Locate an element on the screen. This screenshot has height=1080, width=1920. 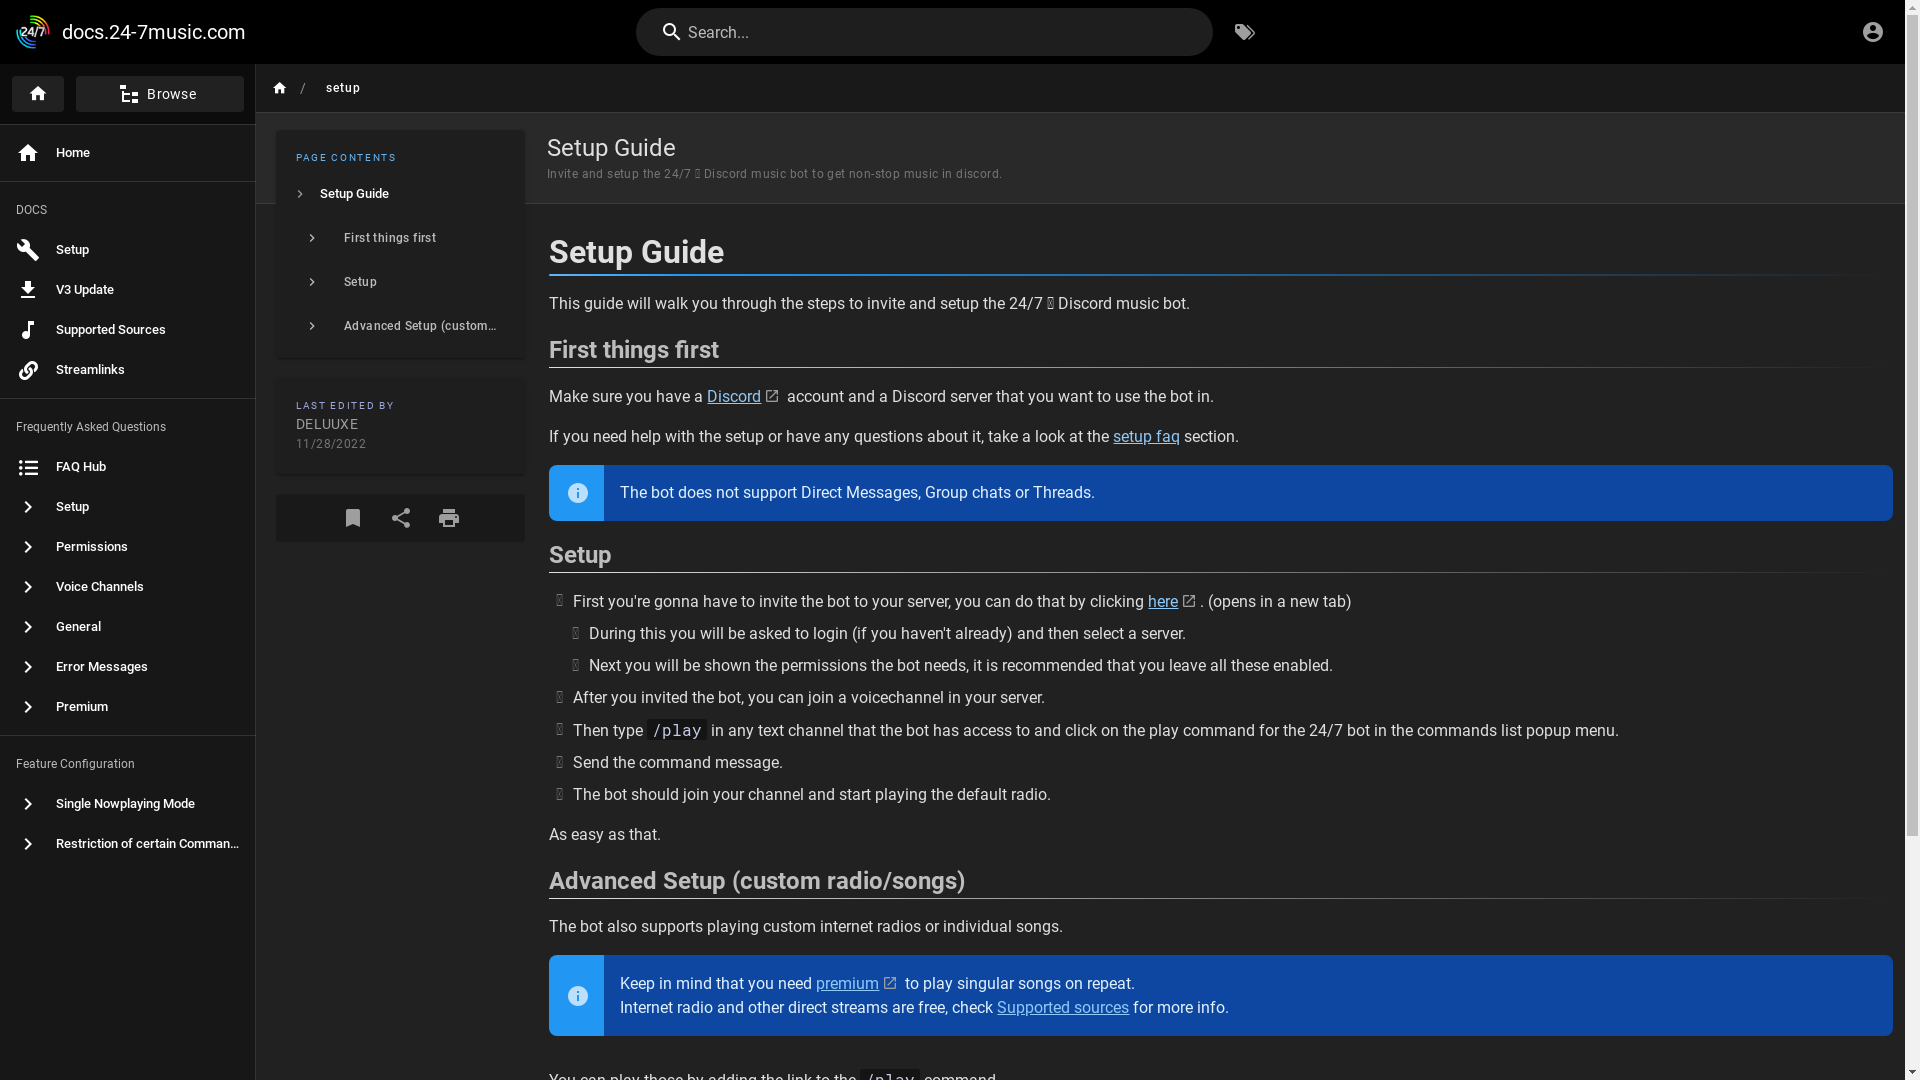
Restriction of certain Commands is located at coordinates (128, 844).